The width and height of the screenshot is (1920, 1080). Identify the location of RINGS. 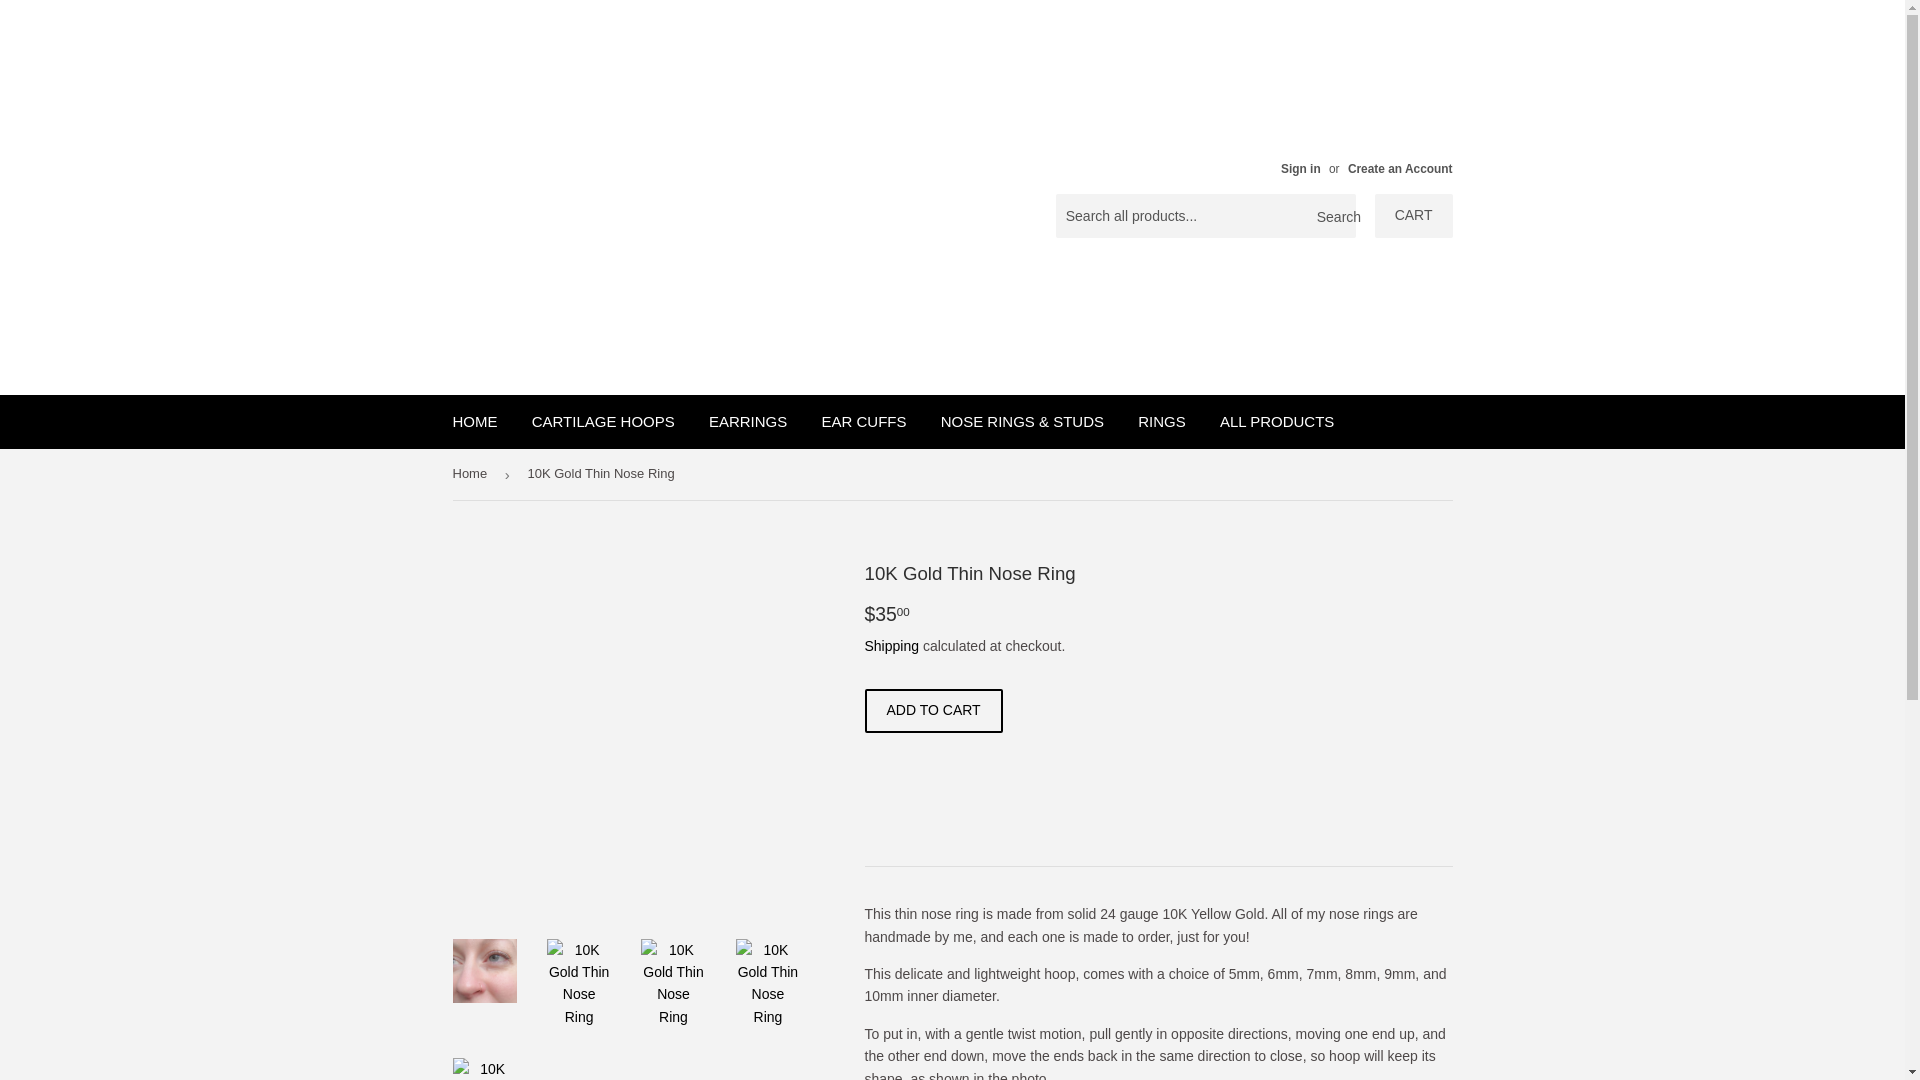
(1162, 422).